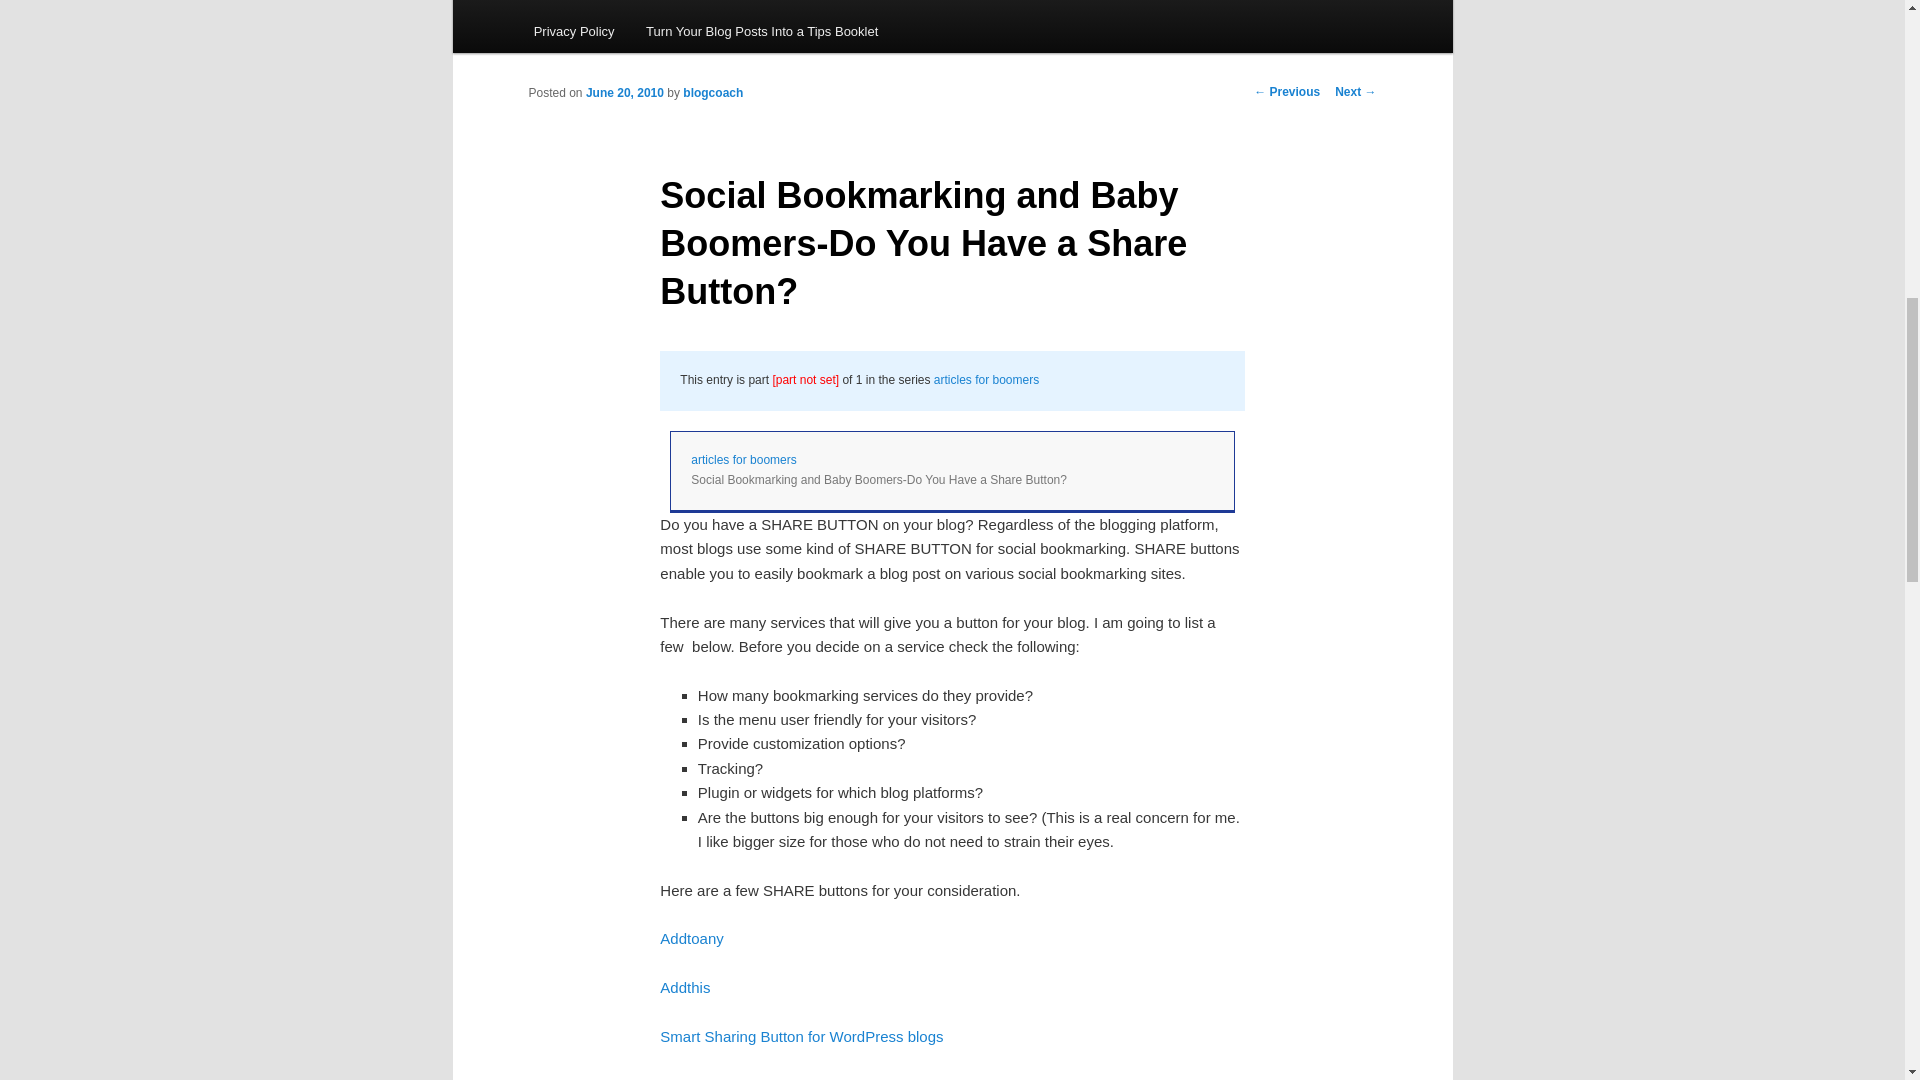 The width and height of the screenshot is (1920, 1080). Describe the element at coordinates (692, 938) in the screenshot. I see `Addtoany` at that location.